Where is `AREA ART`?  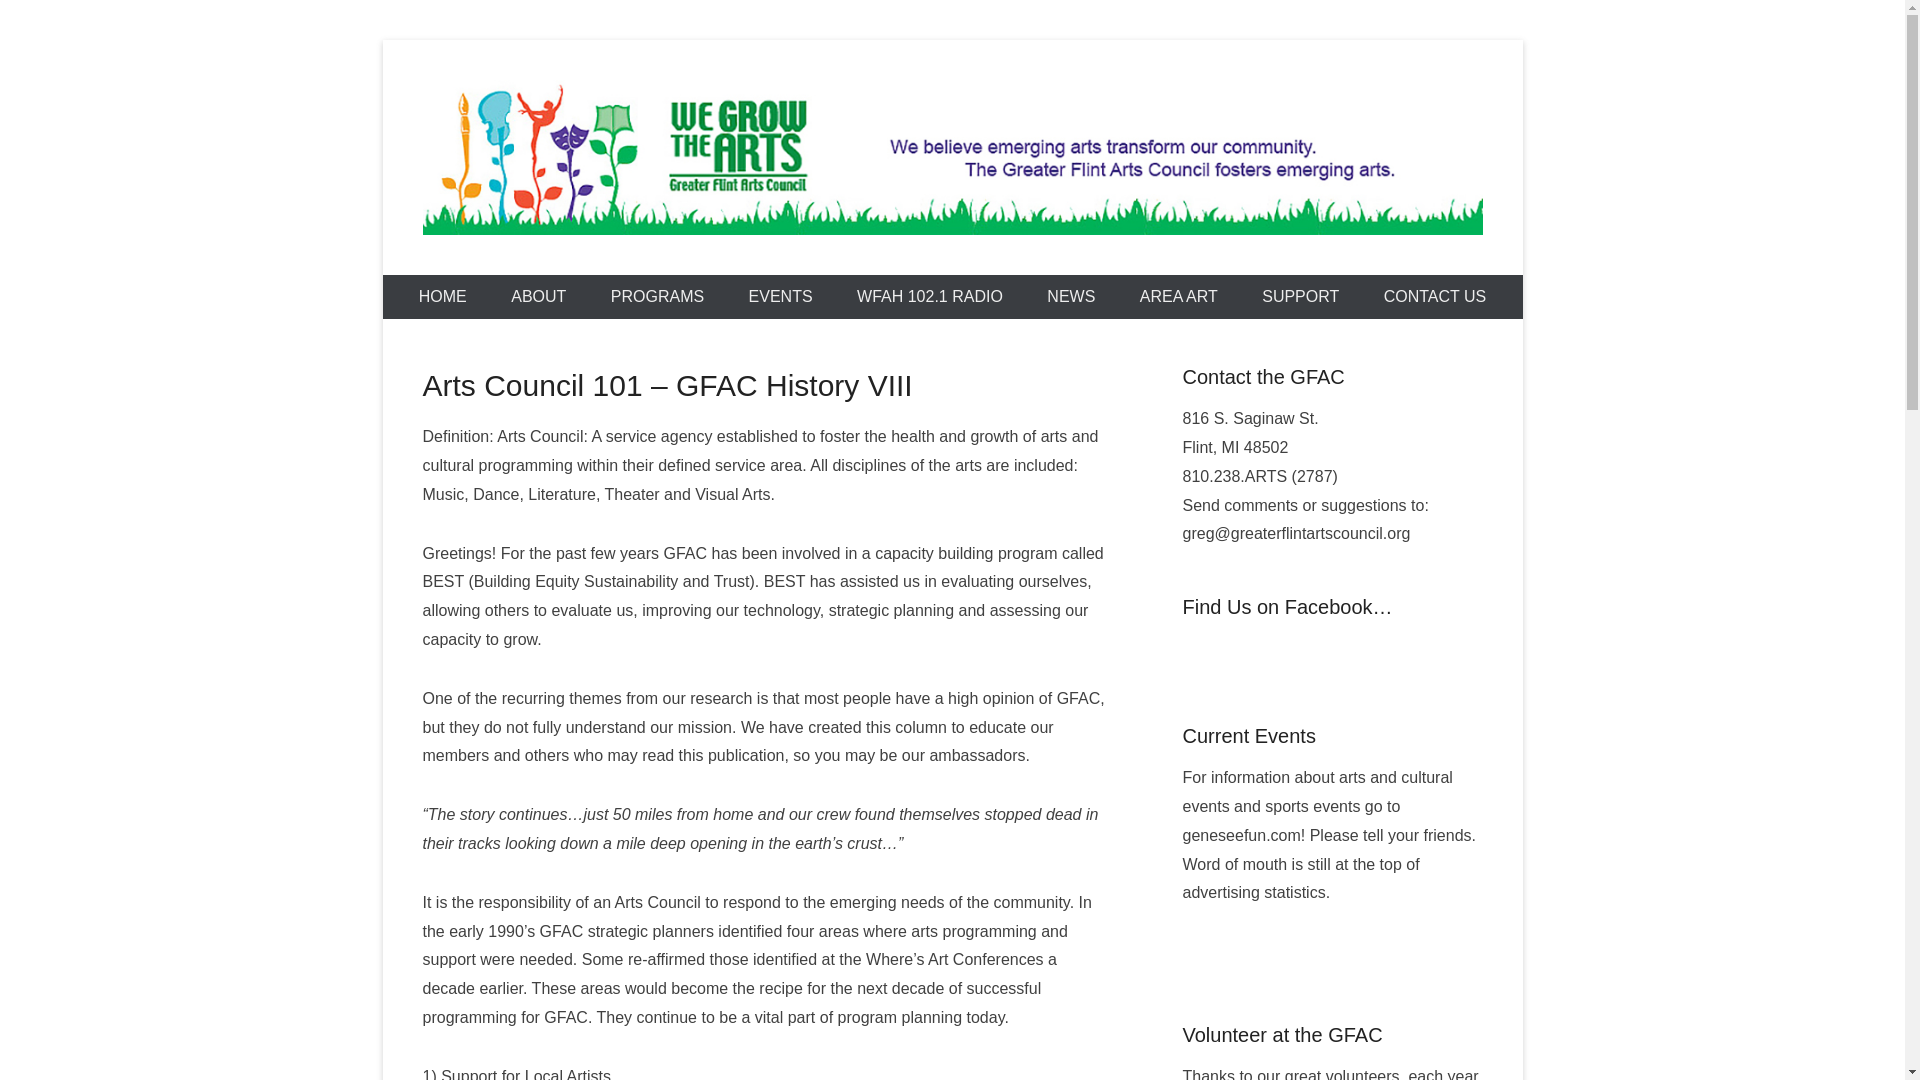
AREA ART is located at coordinates (1178, 296).